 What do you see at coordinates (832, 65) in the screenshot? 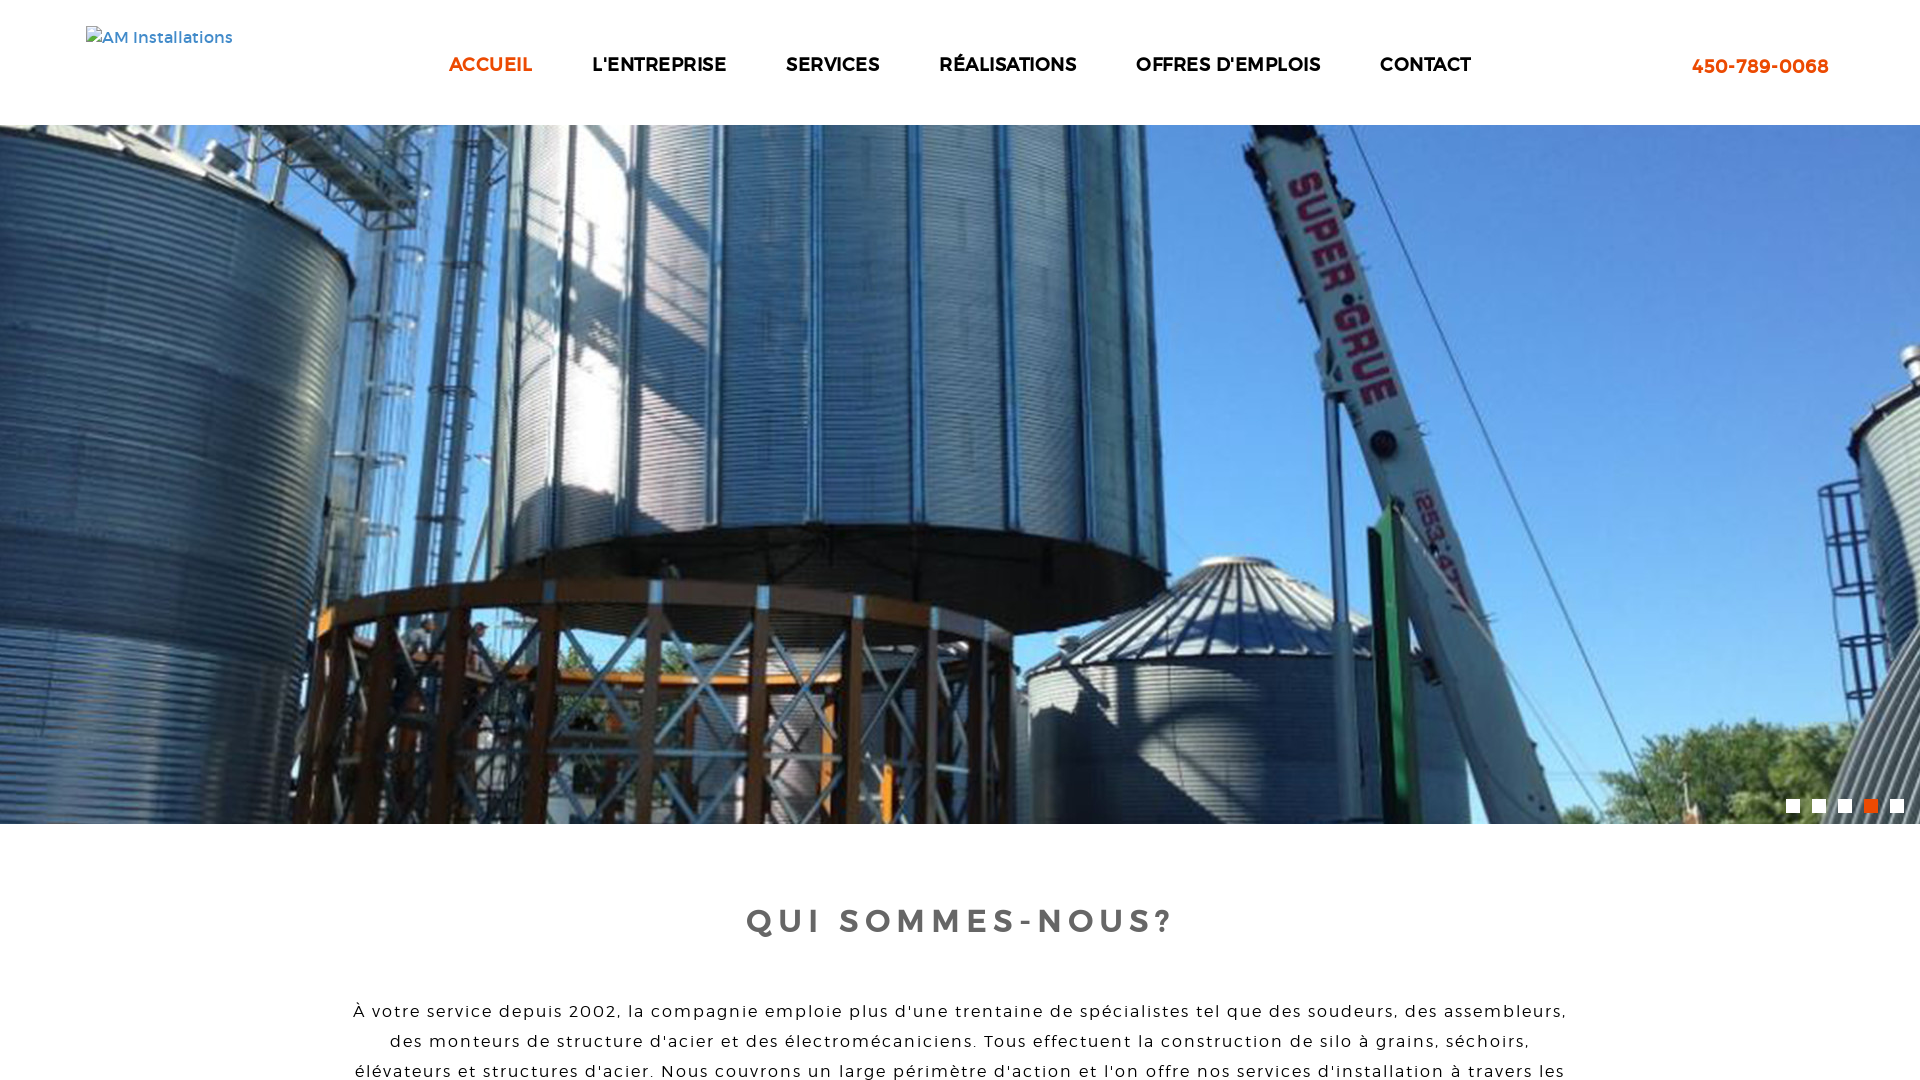
I see `SERVICES` at bounding box center [832, 65].